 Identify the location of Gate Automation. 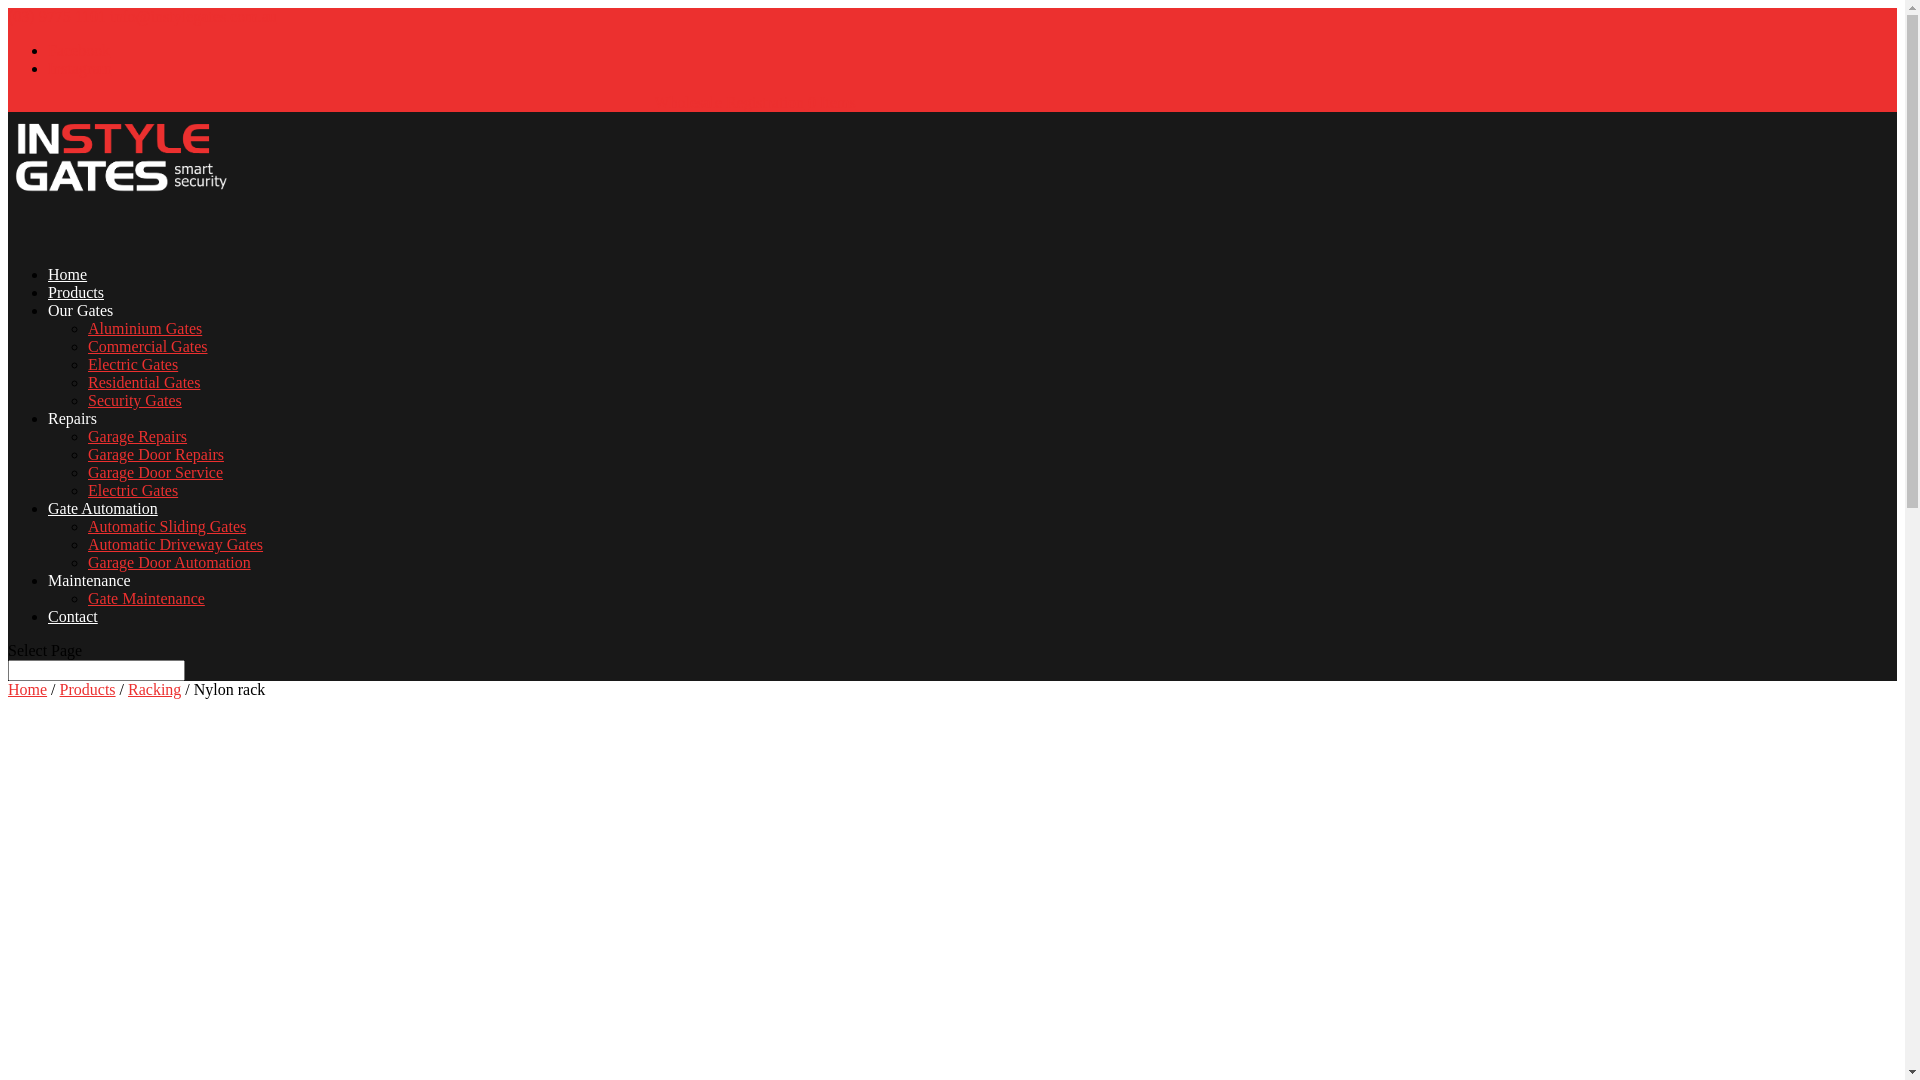
(103, 531).